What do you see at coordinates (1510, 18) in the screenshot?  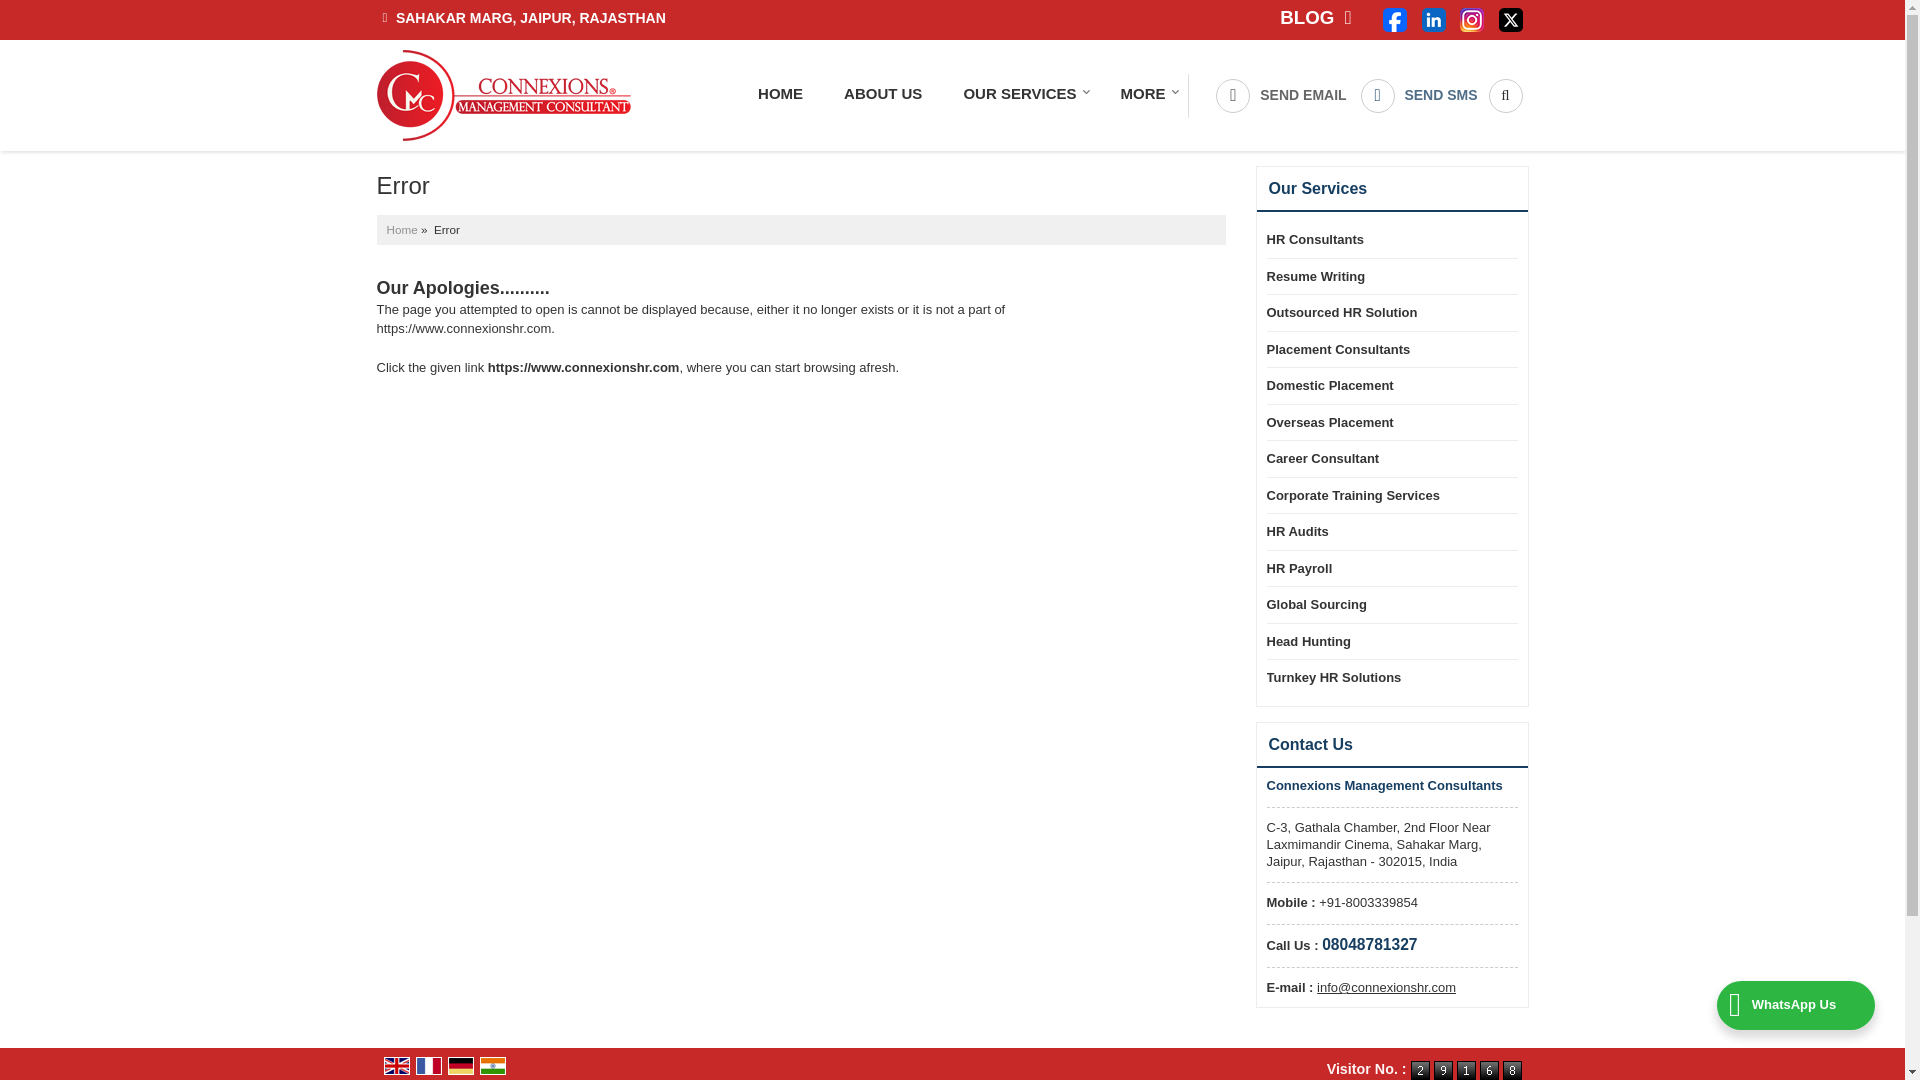 I see `Twitter` at bounding box center [1510, 18].